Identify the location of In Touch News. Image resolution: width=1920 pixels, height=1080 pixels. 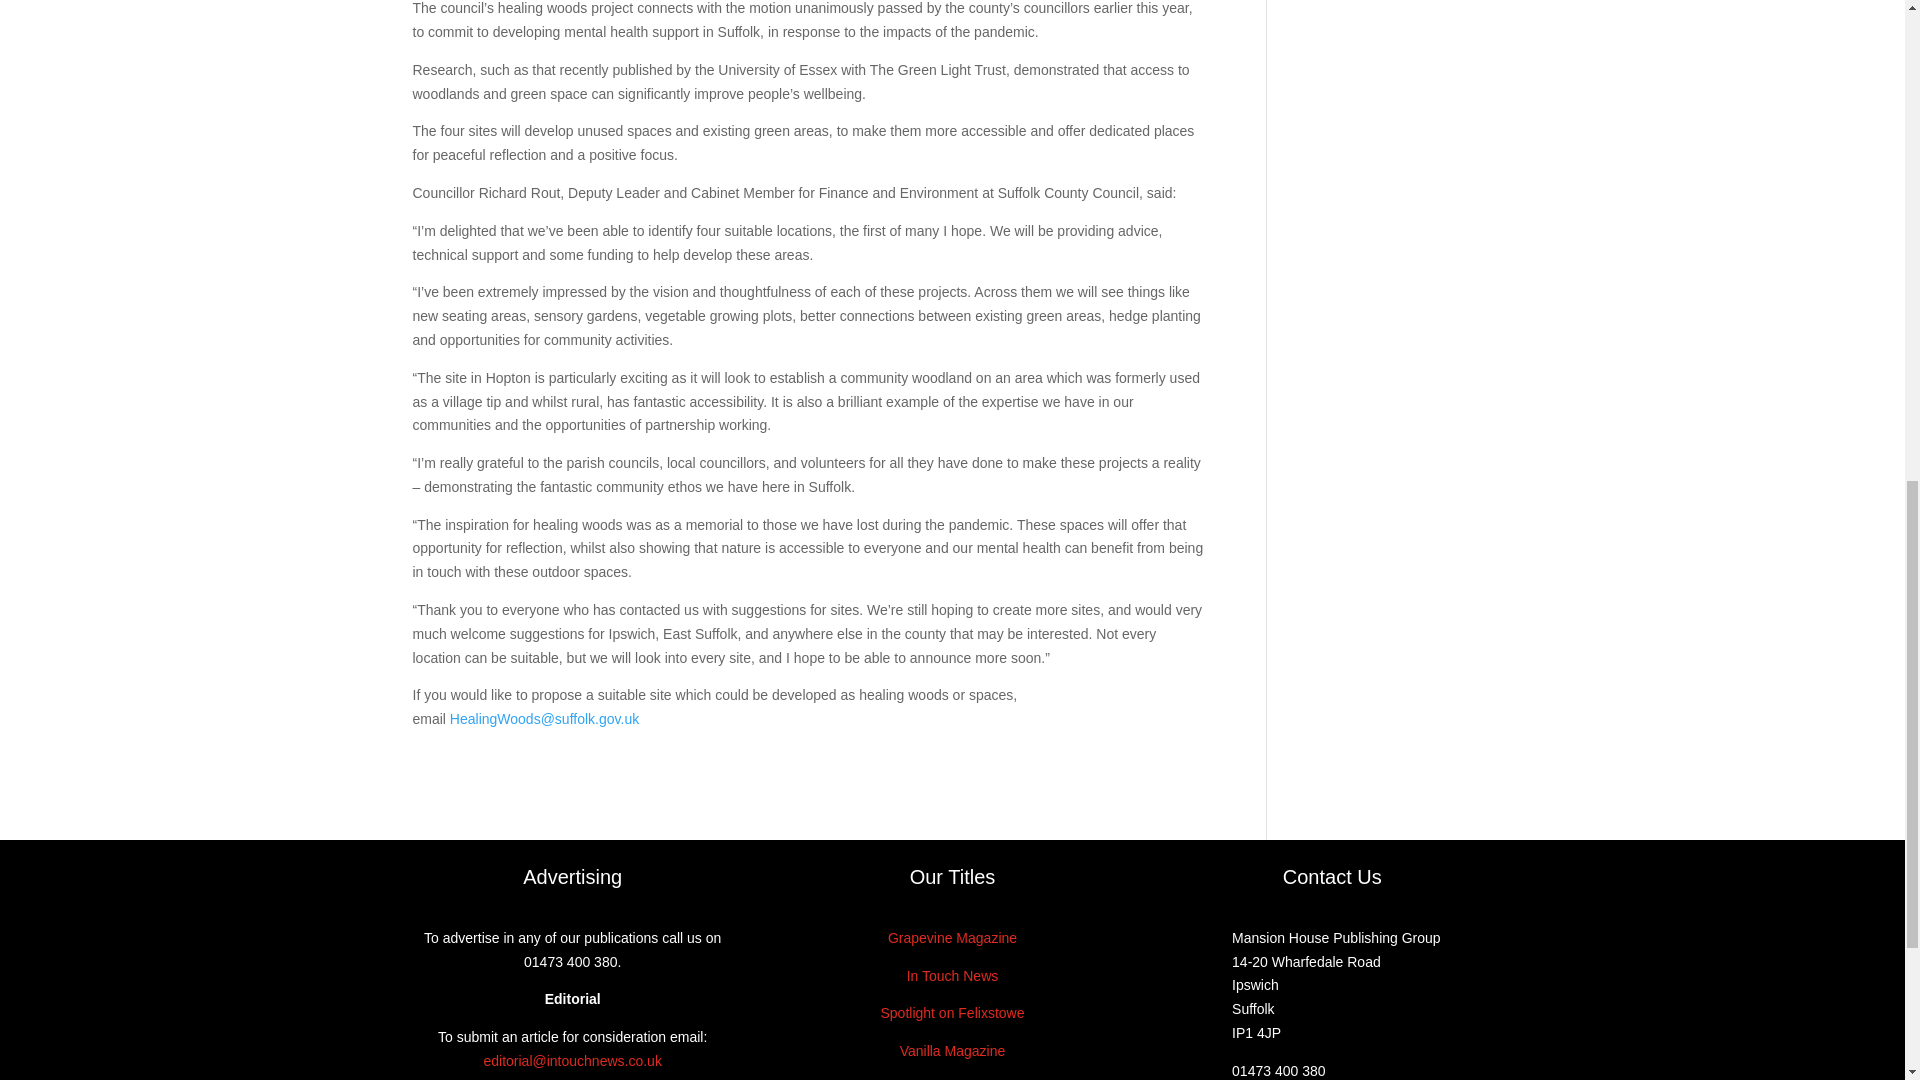
(952, 975).